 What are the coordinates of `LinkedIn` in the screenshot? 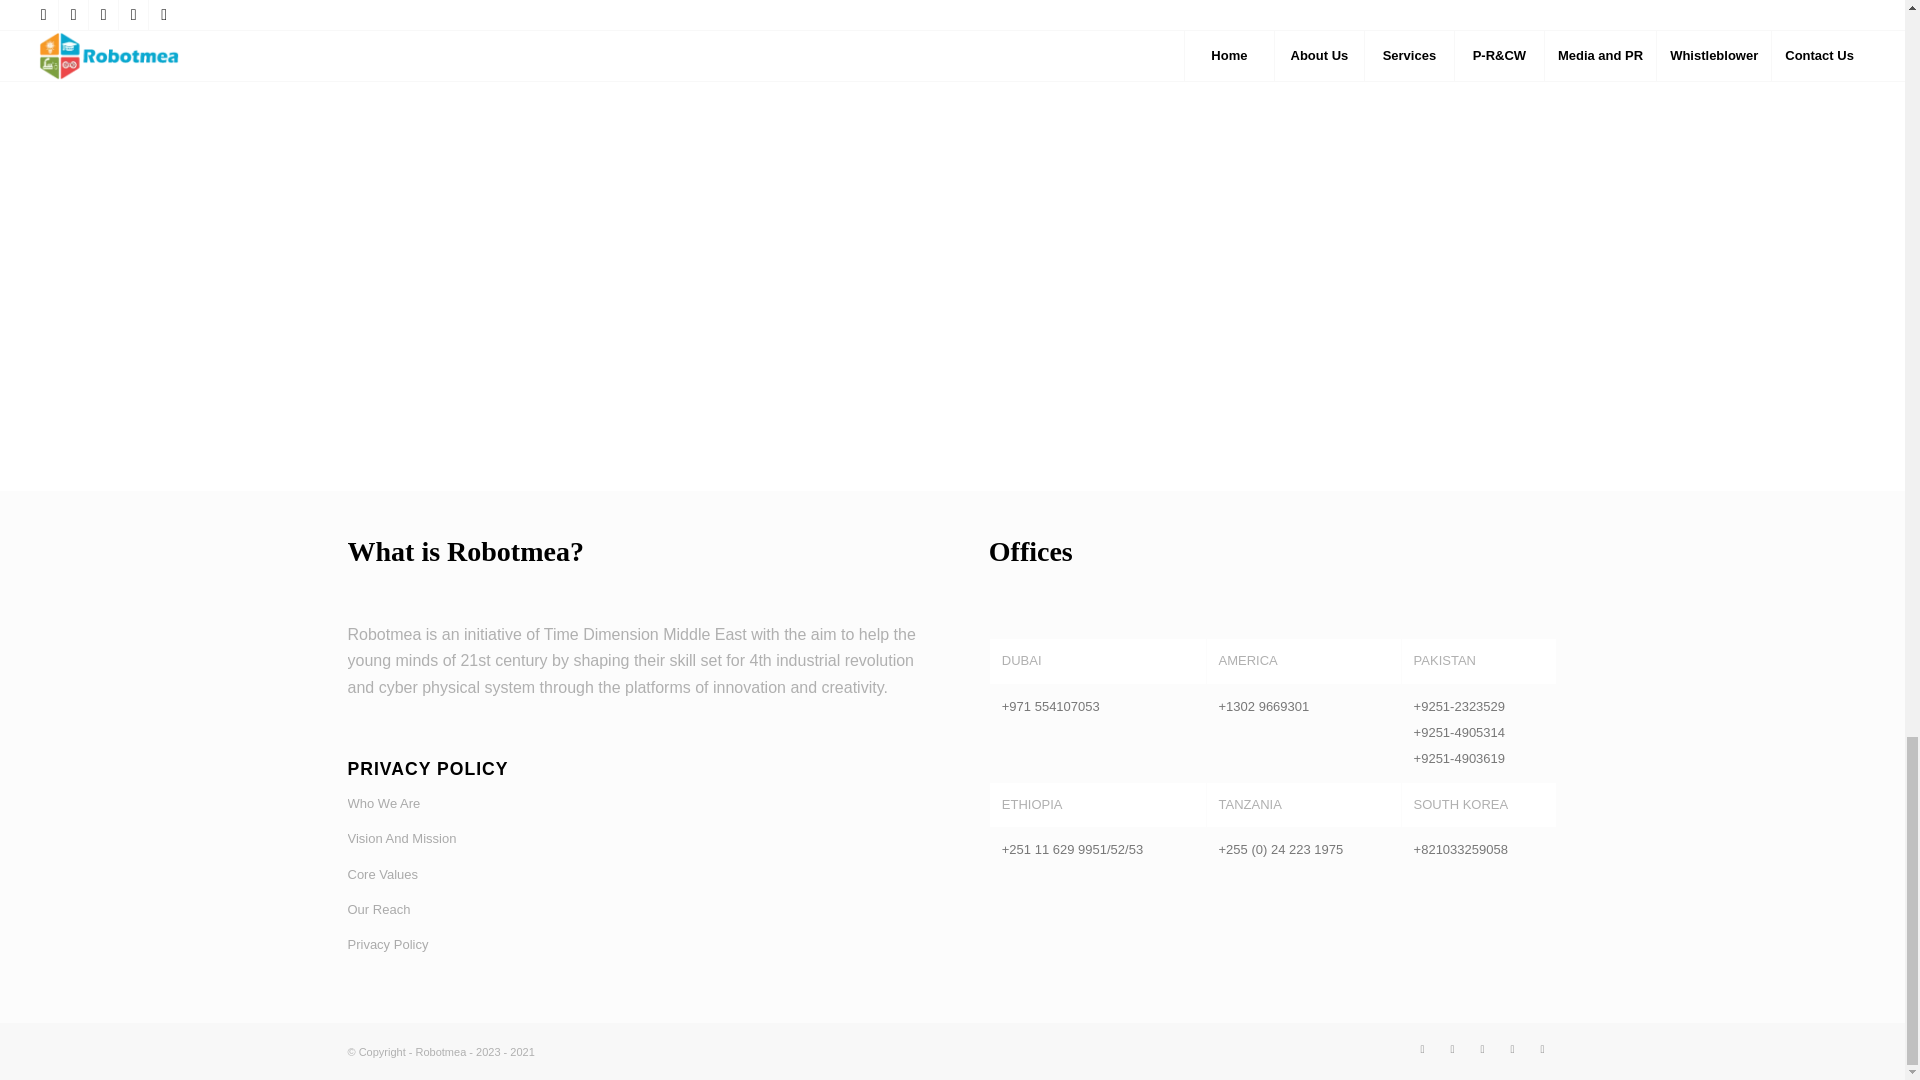 It's located at (1482, 1048).